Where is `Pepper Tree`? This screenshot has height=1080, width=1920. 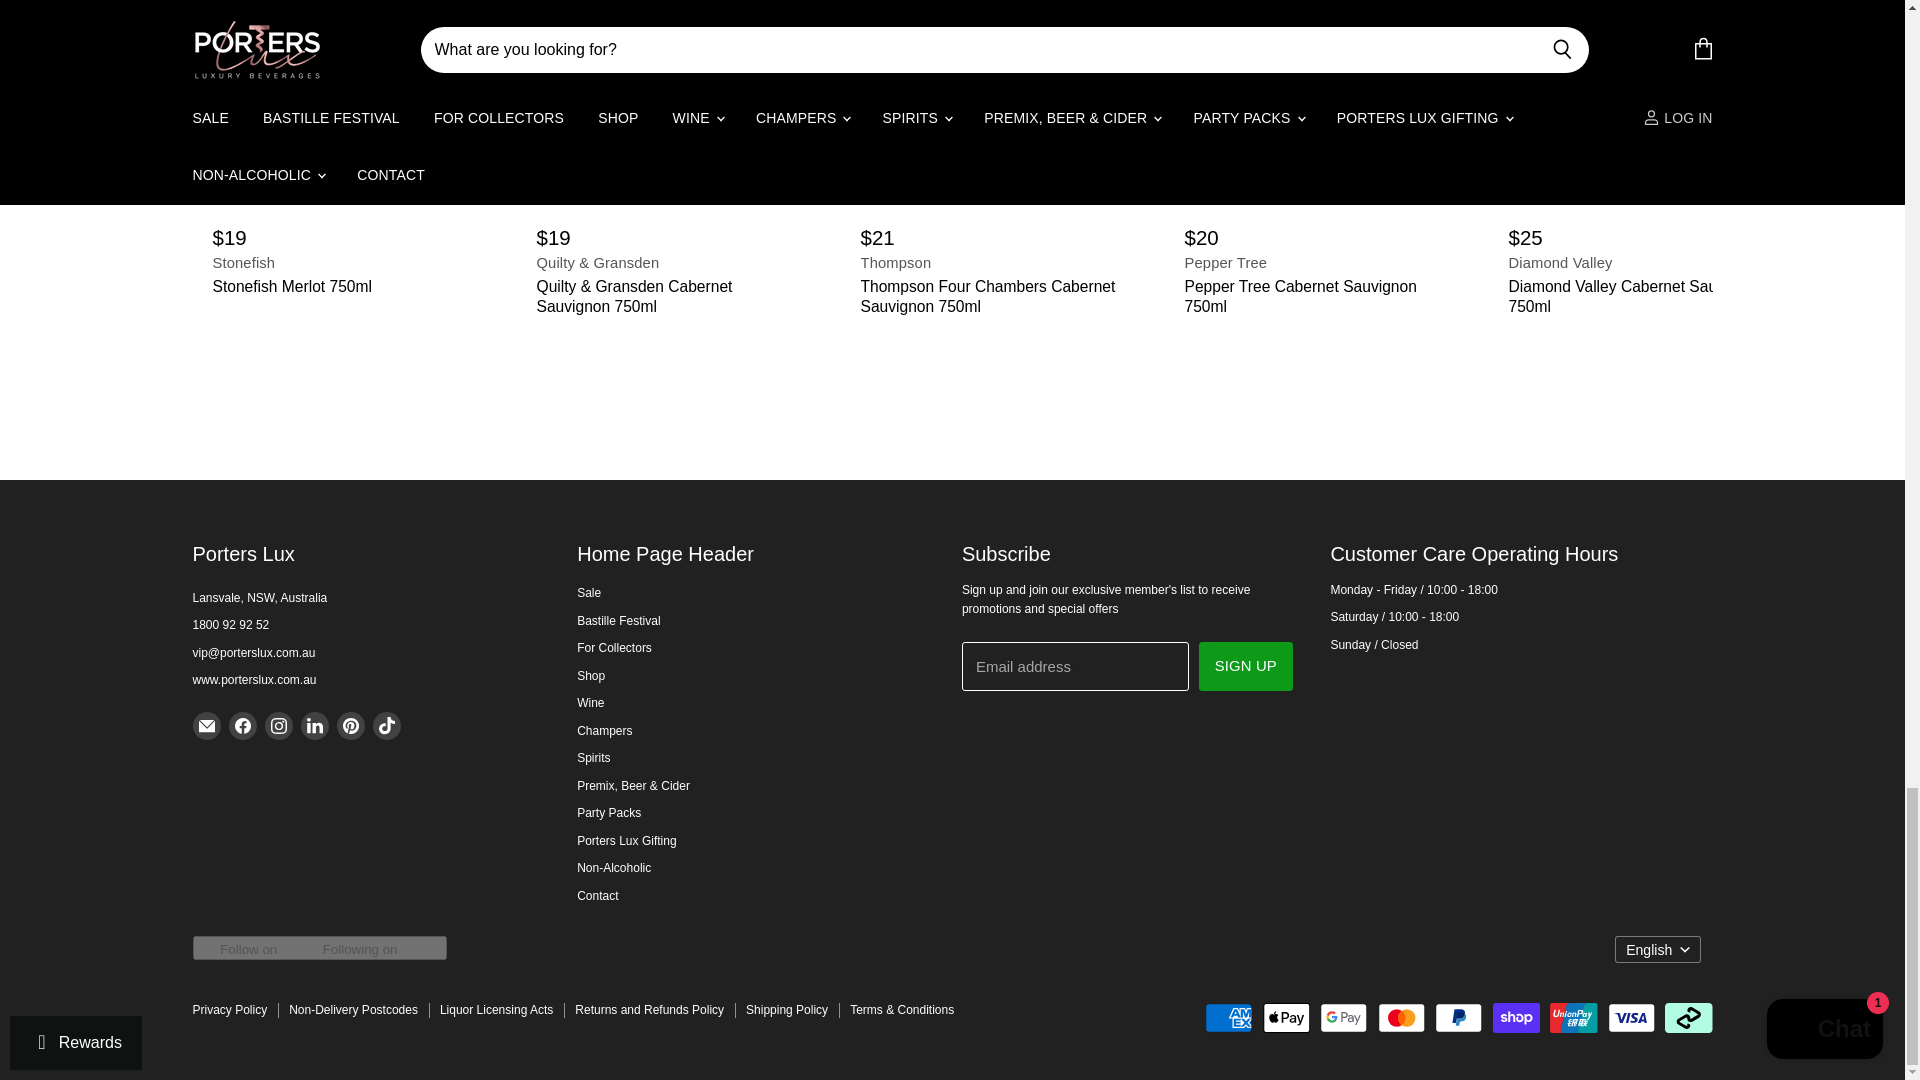 Pepper Tree is located at coordinates (1312, 263).